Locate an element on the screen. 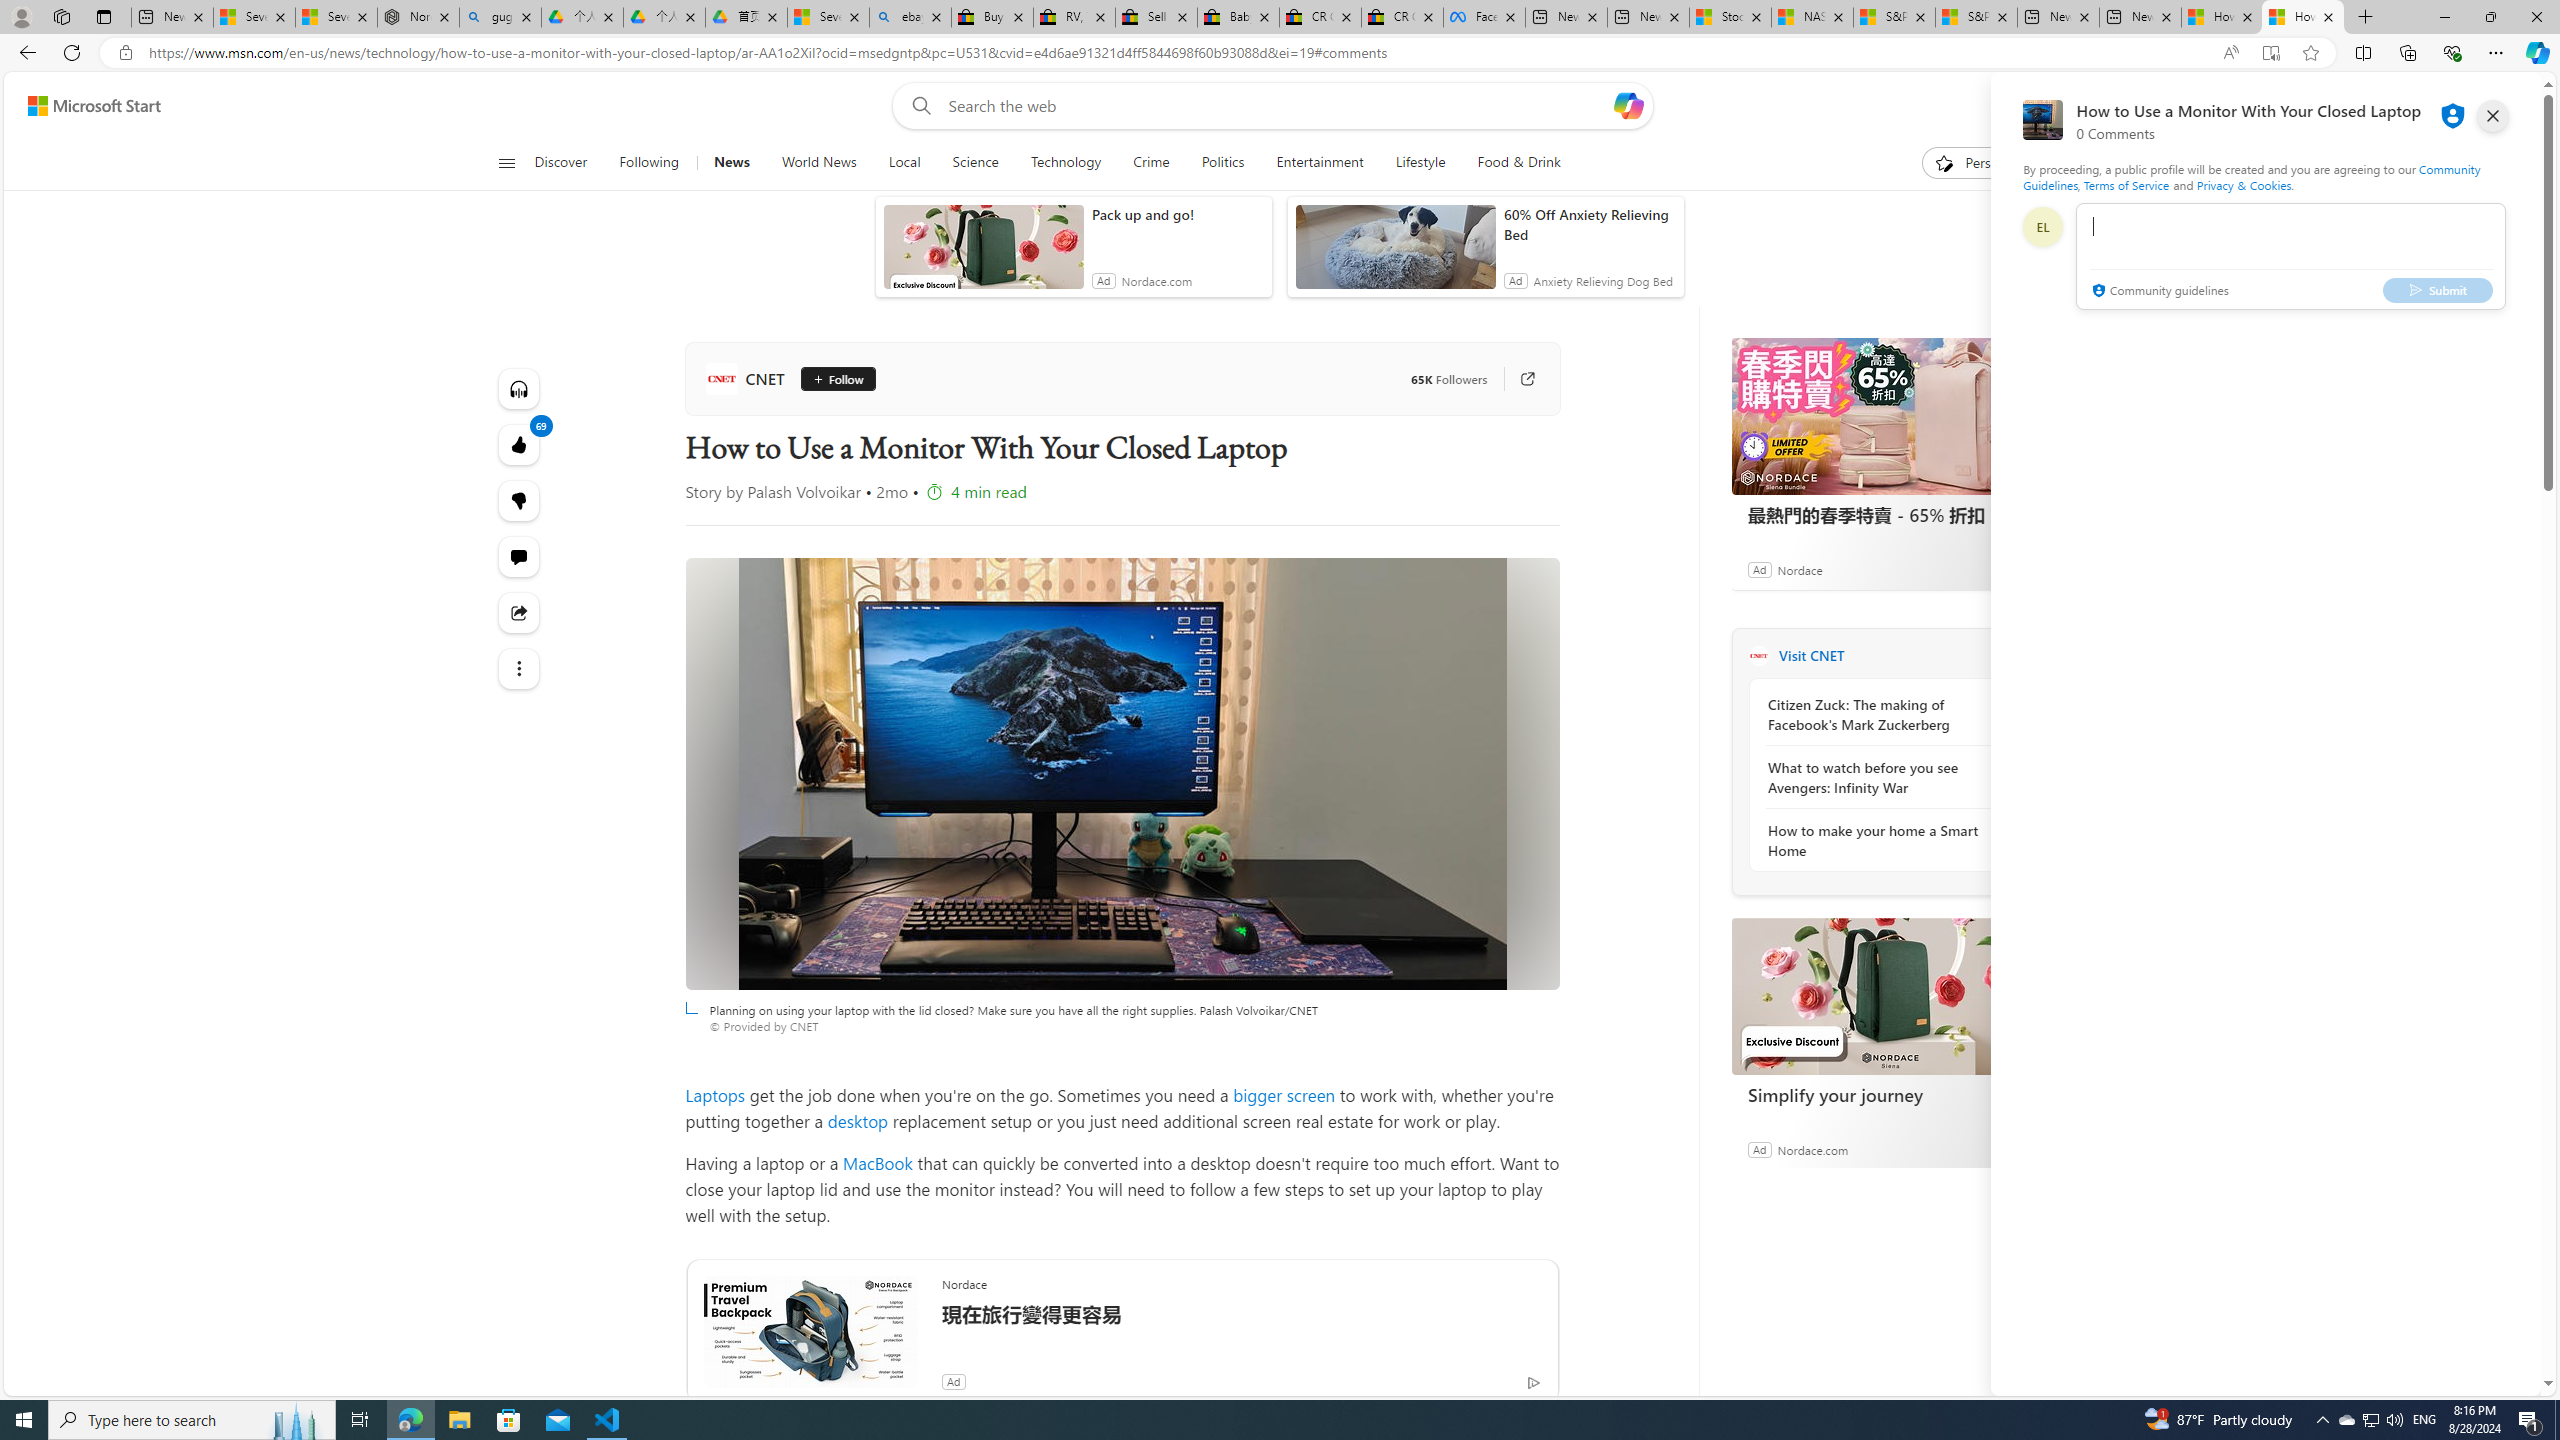 This screenshot has width=2560, height=1440. Community Guidelines is located at coordinates (2251, 176).